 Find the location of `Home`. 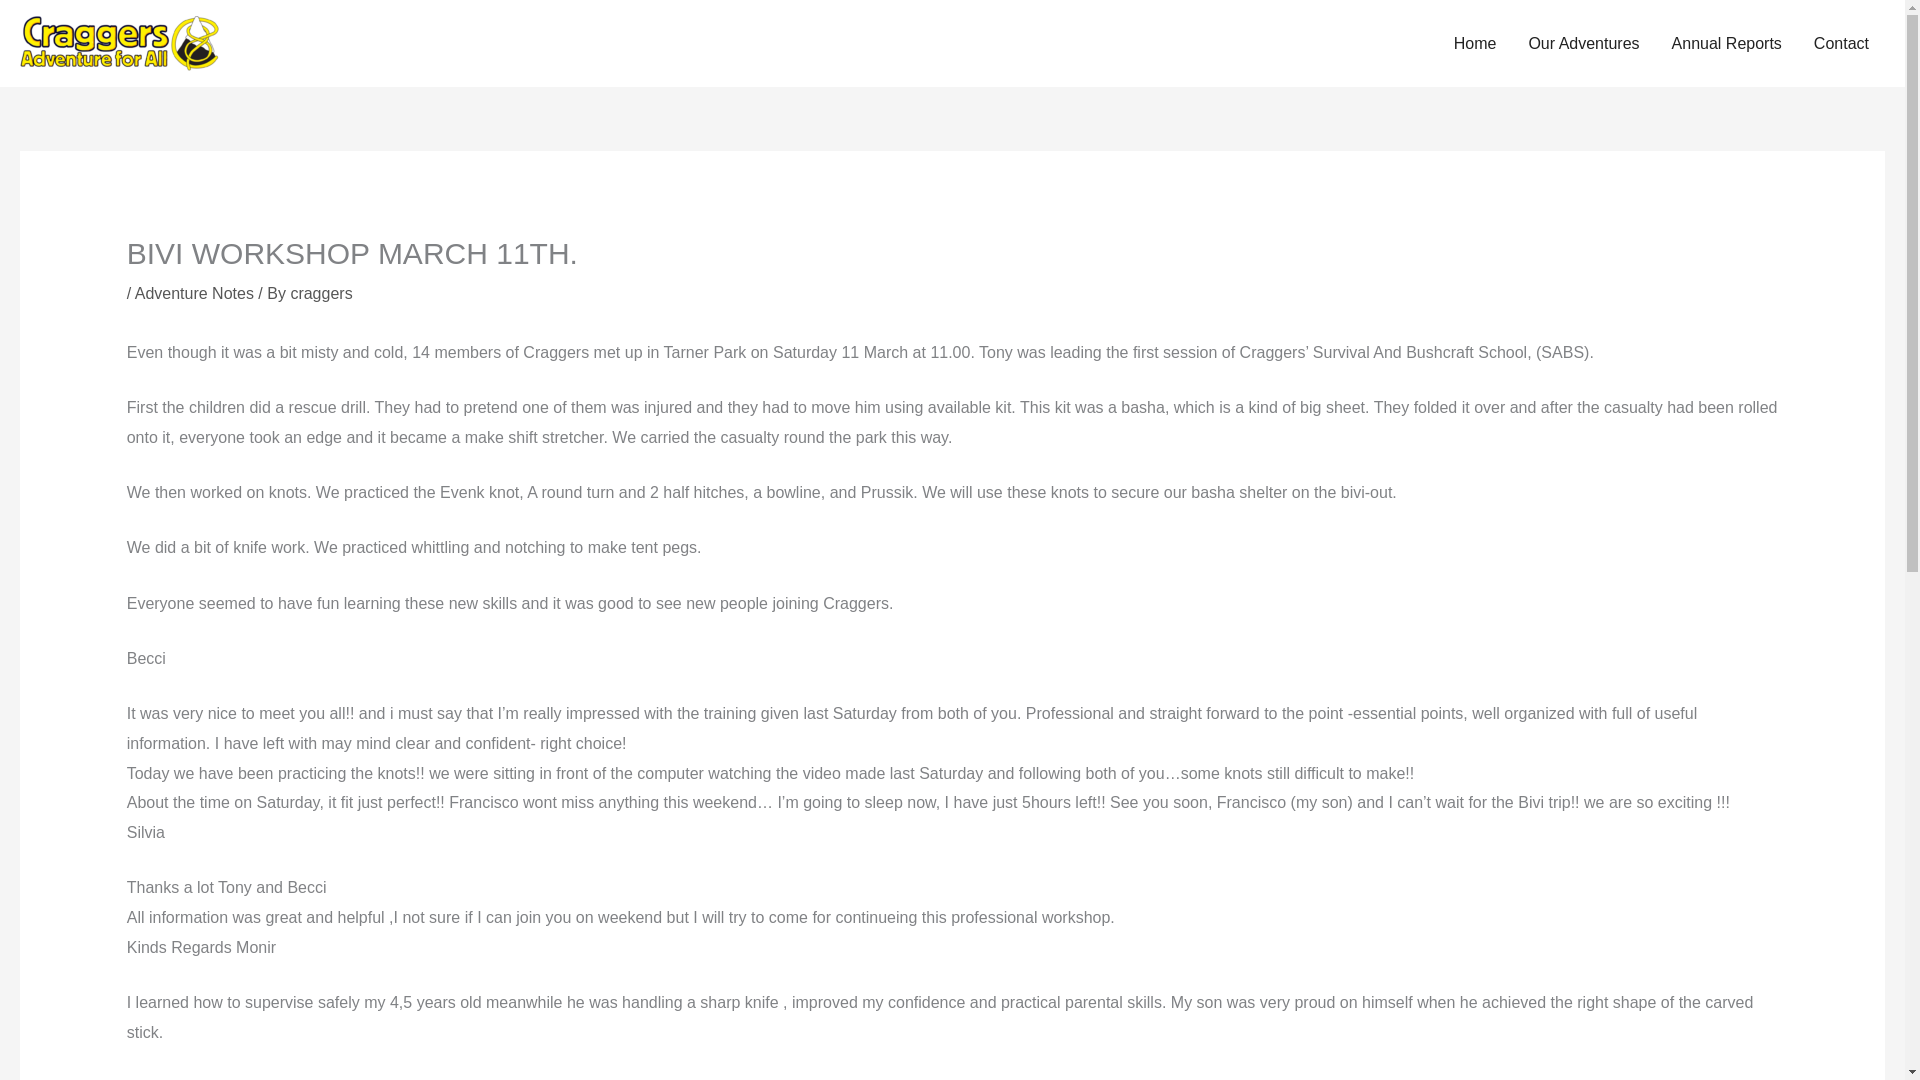

Home is located at coordinates (1475, 43).